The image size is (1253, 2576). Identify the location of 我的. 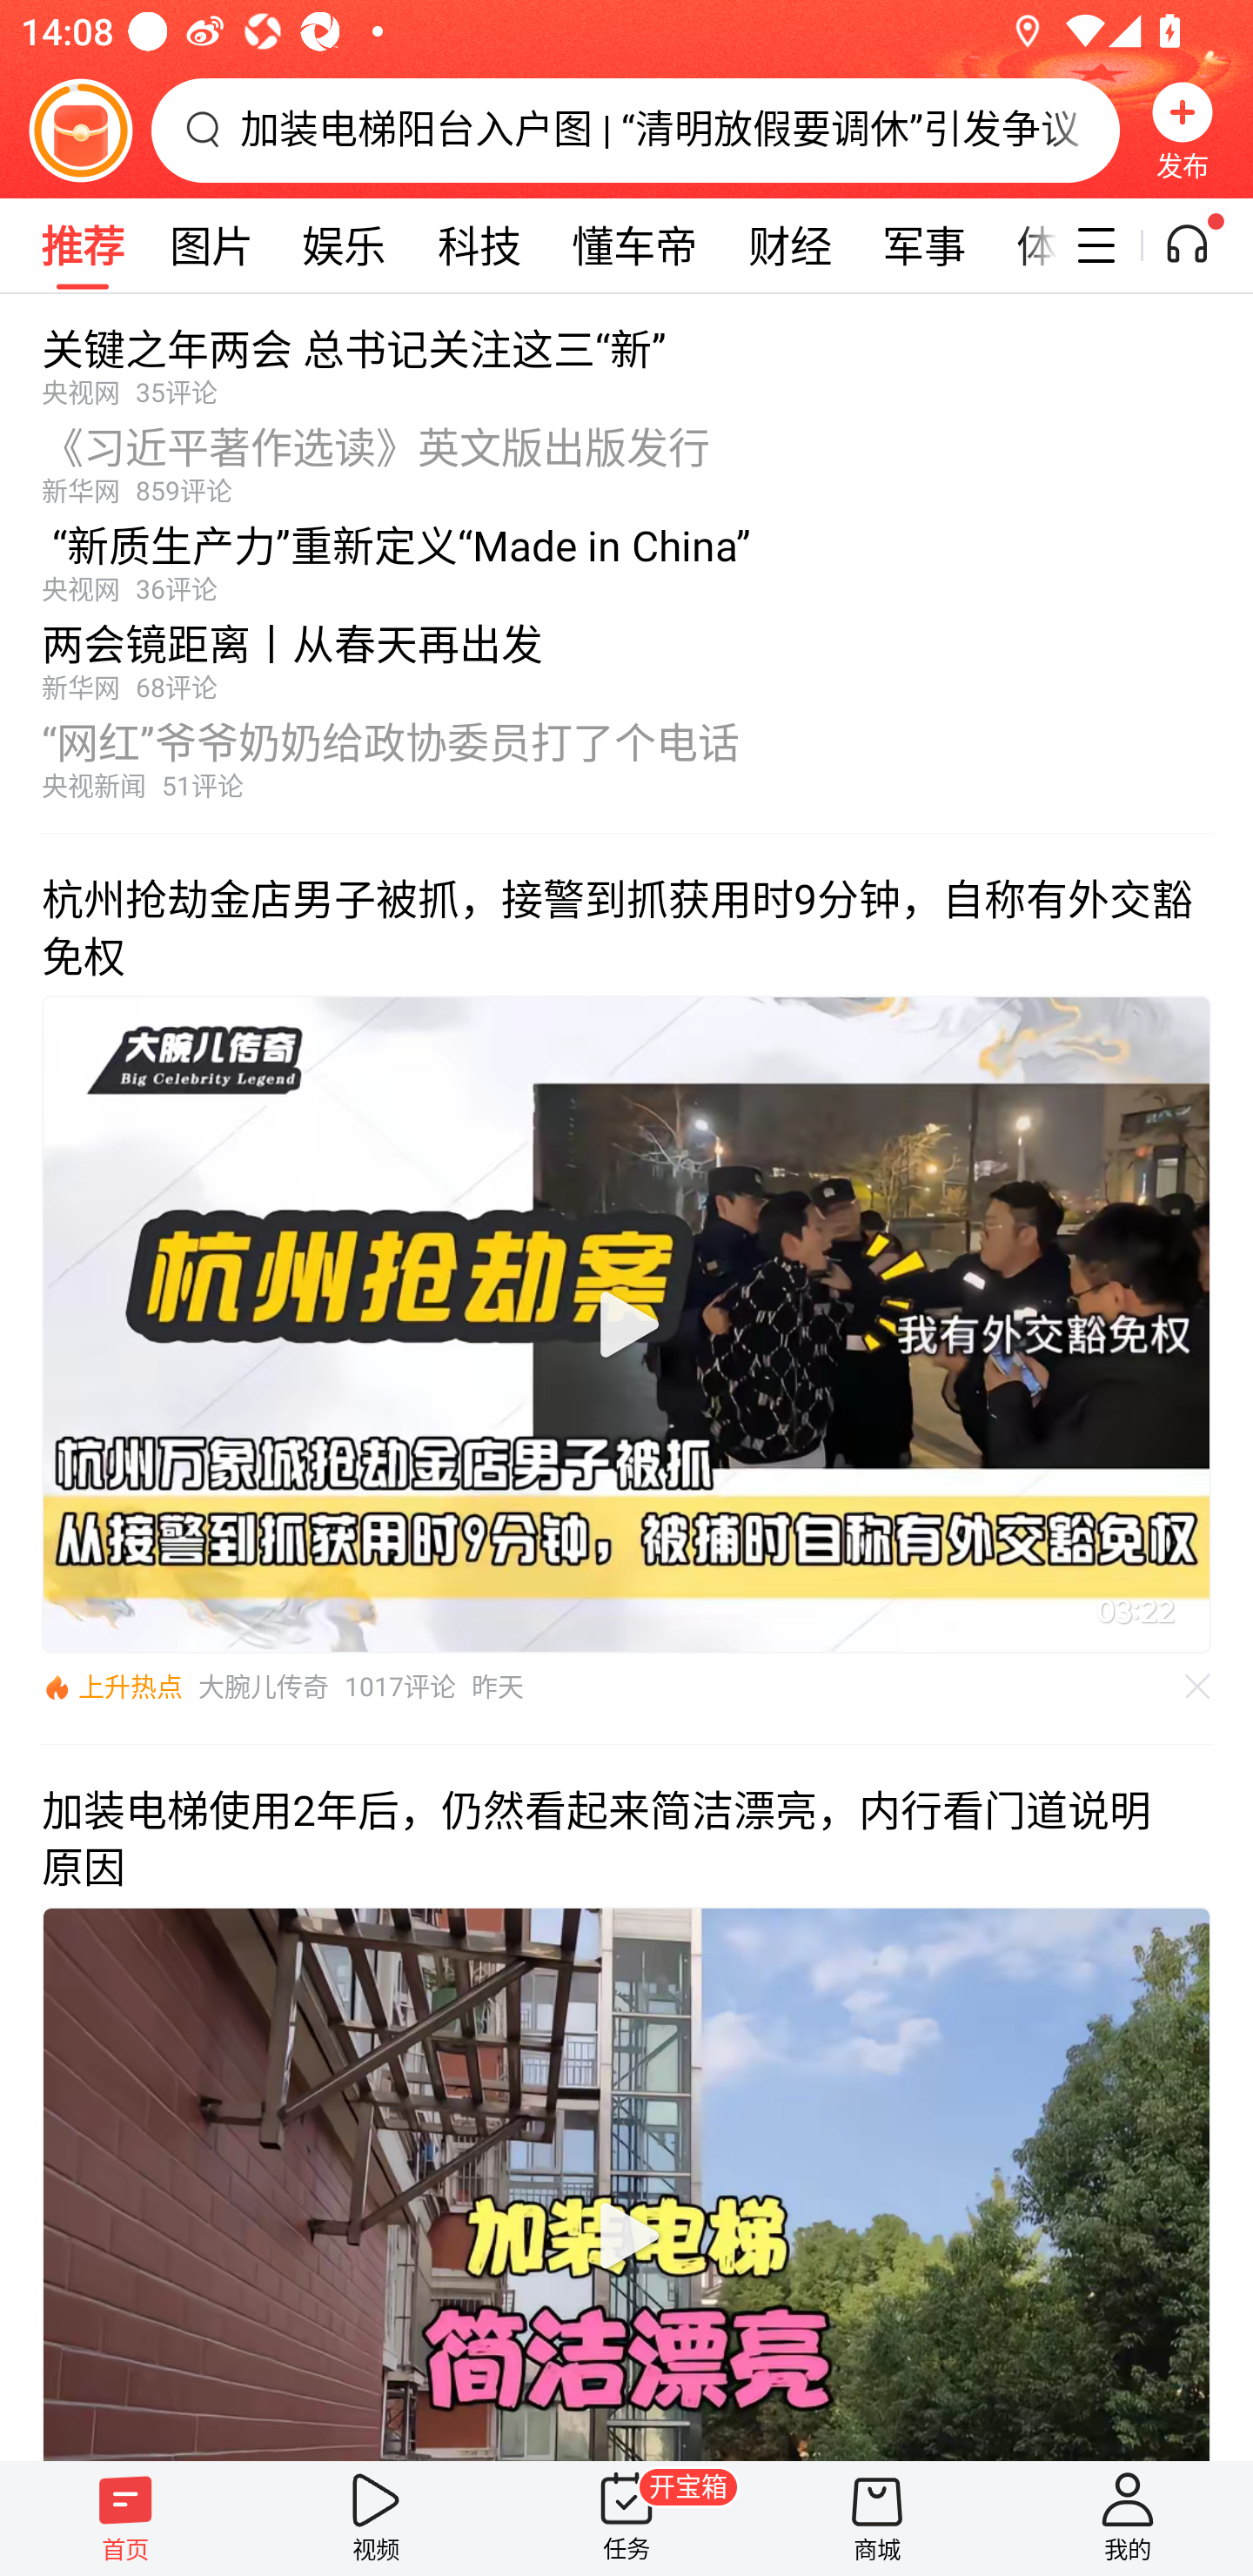
(1128, 2518).